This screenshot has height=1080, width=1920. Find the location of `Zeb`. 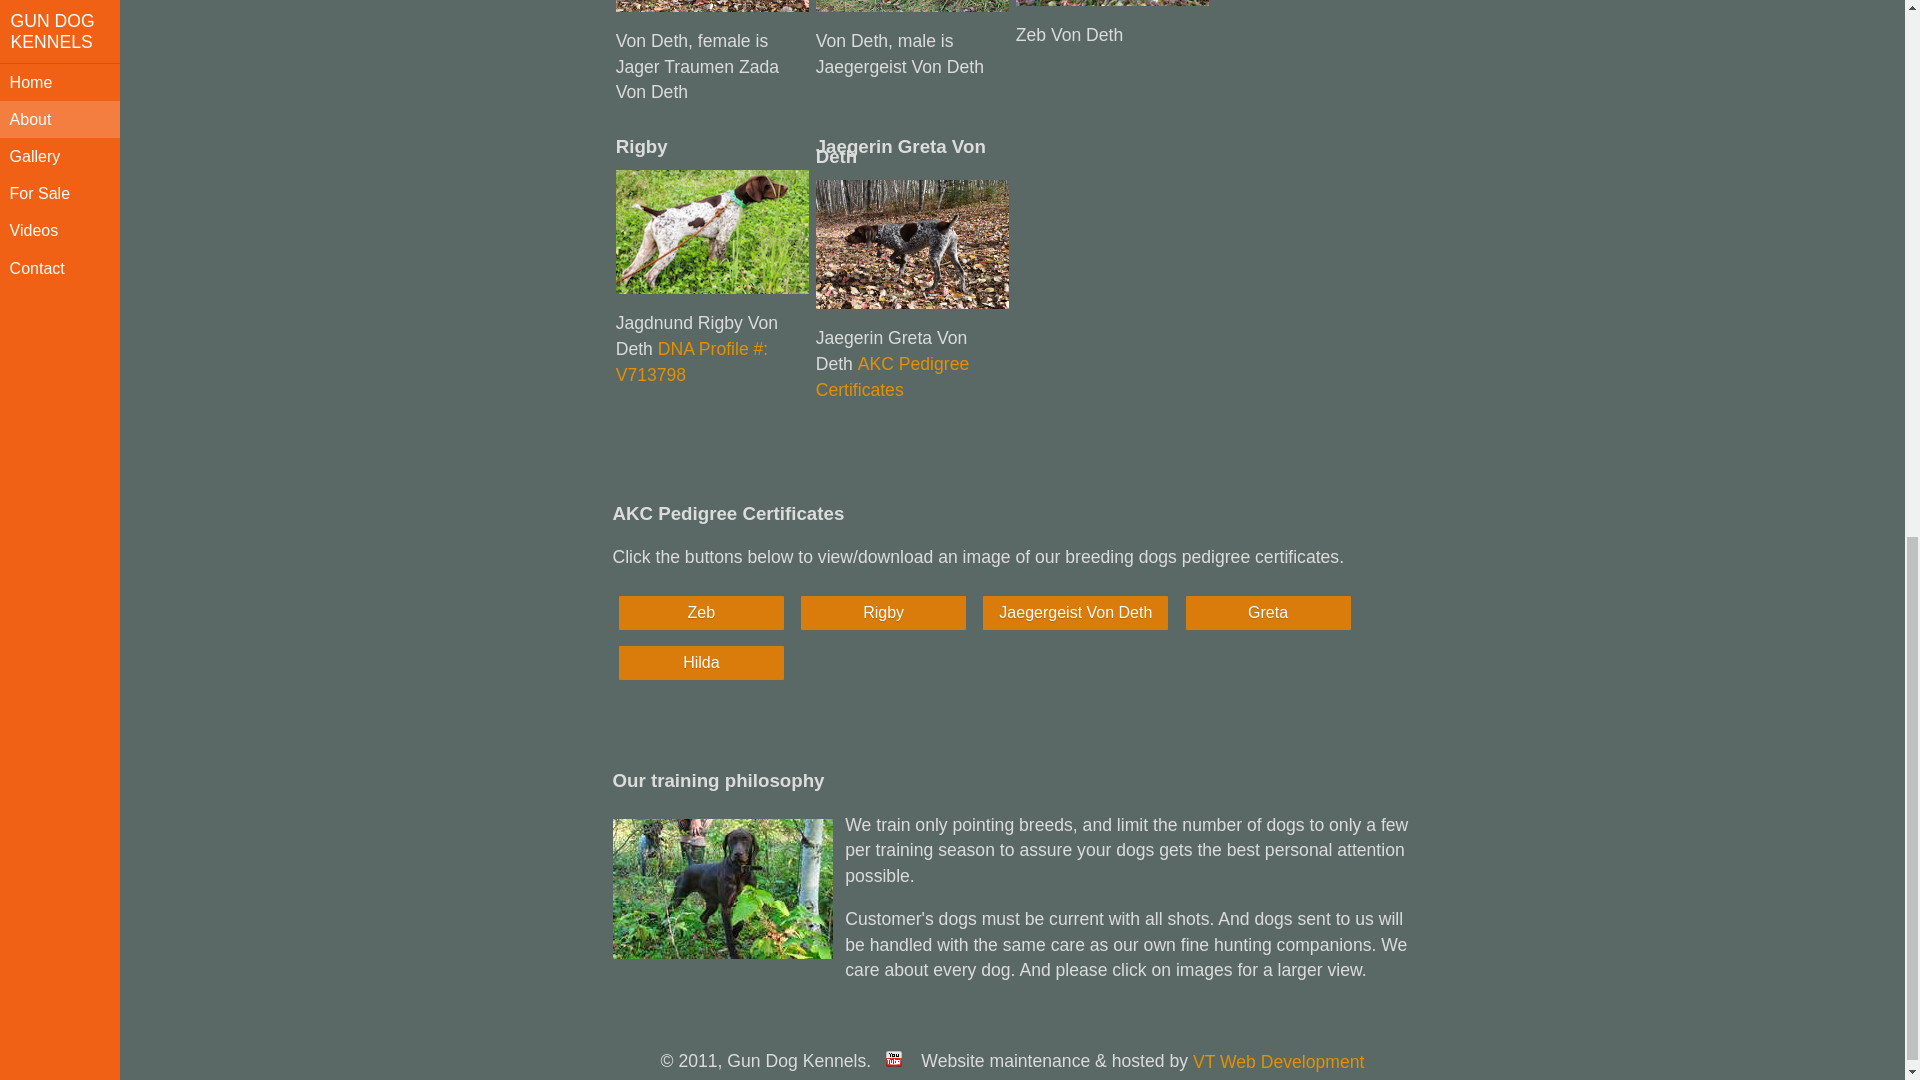

Zeb is located at coordinates (702, 612).